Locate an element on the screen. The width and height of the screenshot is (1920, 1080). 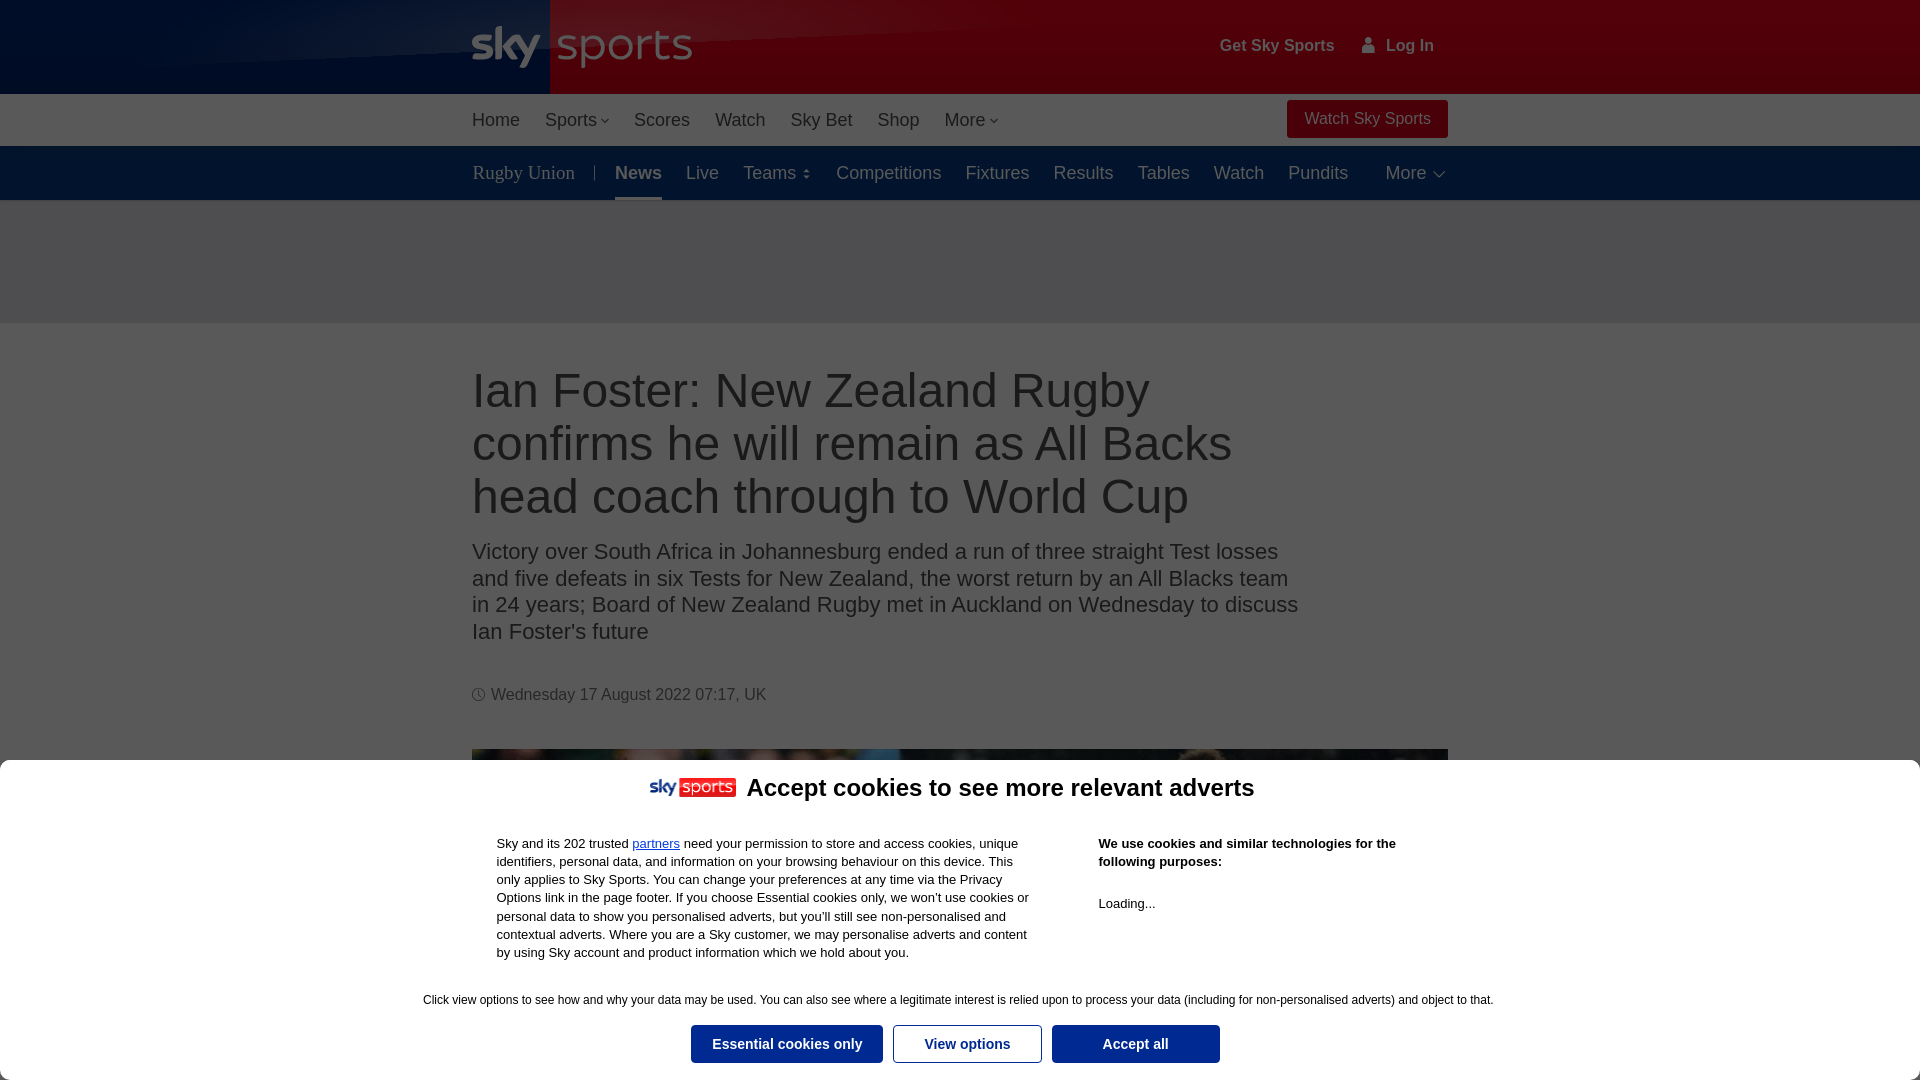
Shop is located at coordinates (898, 120).